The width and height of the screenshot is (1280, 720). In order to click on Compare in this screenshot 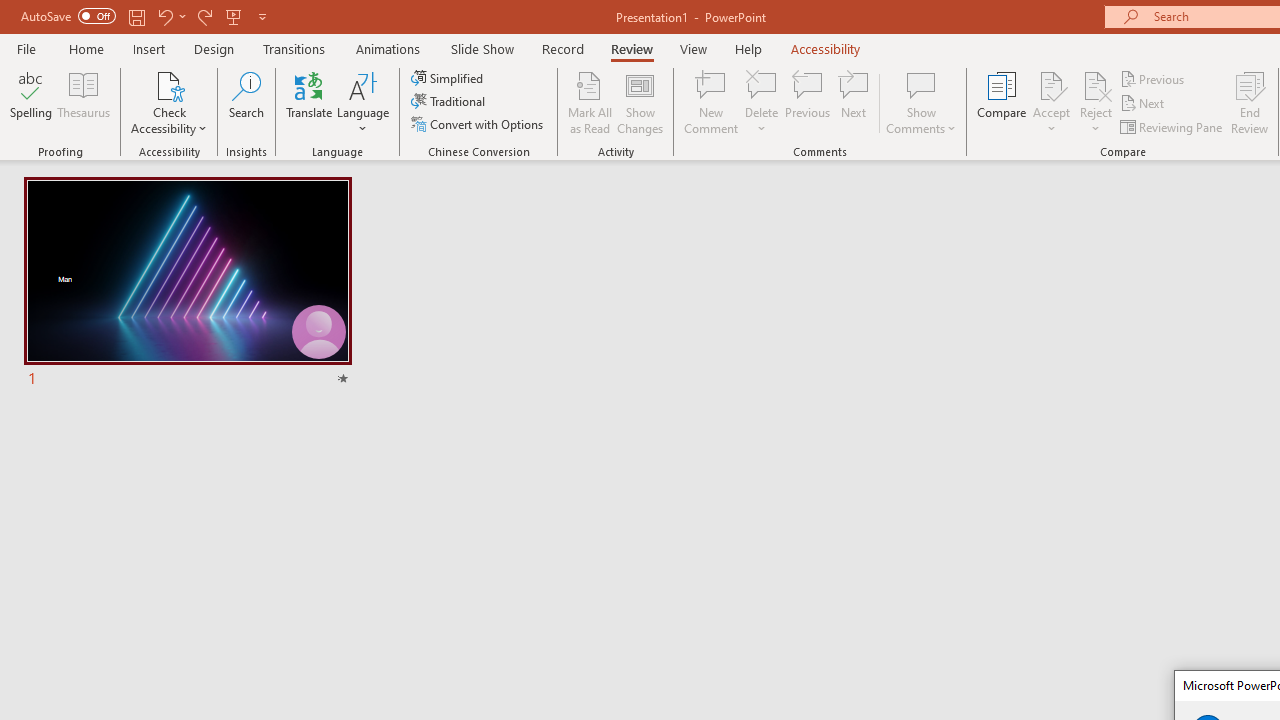, I will do `click(1002, 102)`.